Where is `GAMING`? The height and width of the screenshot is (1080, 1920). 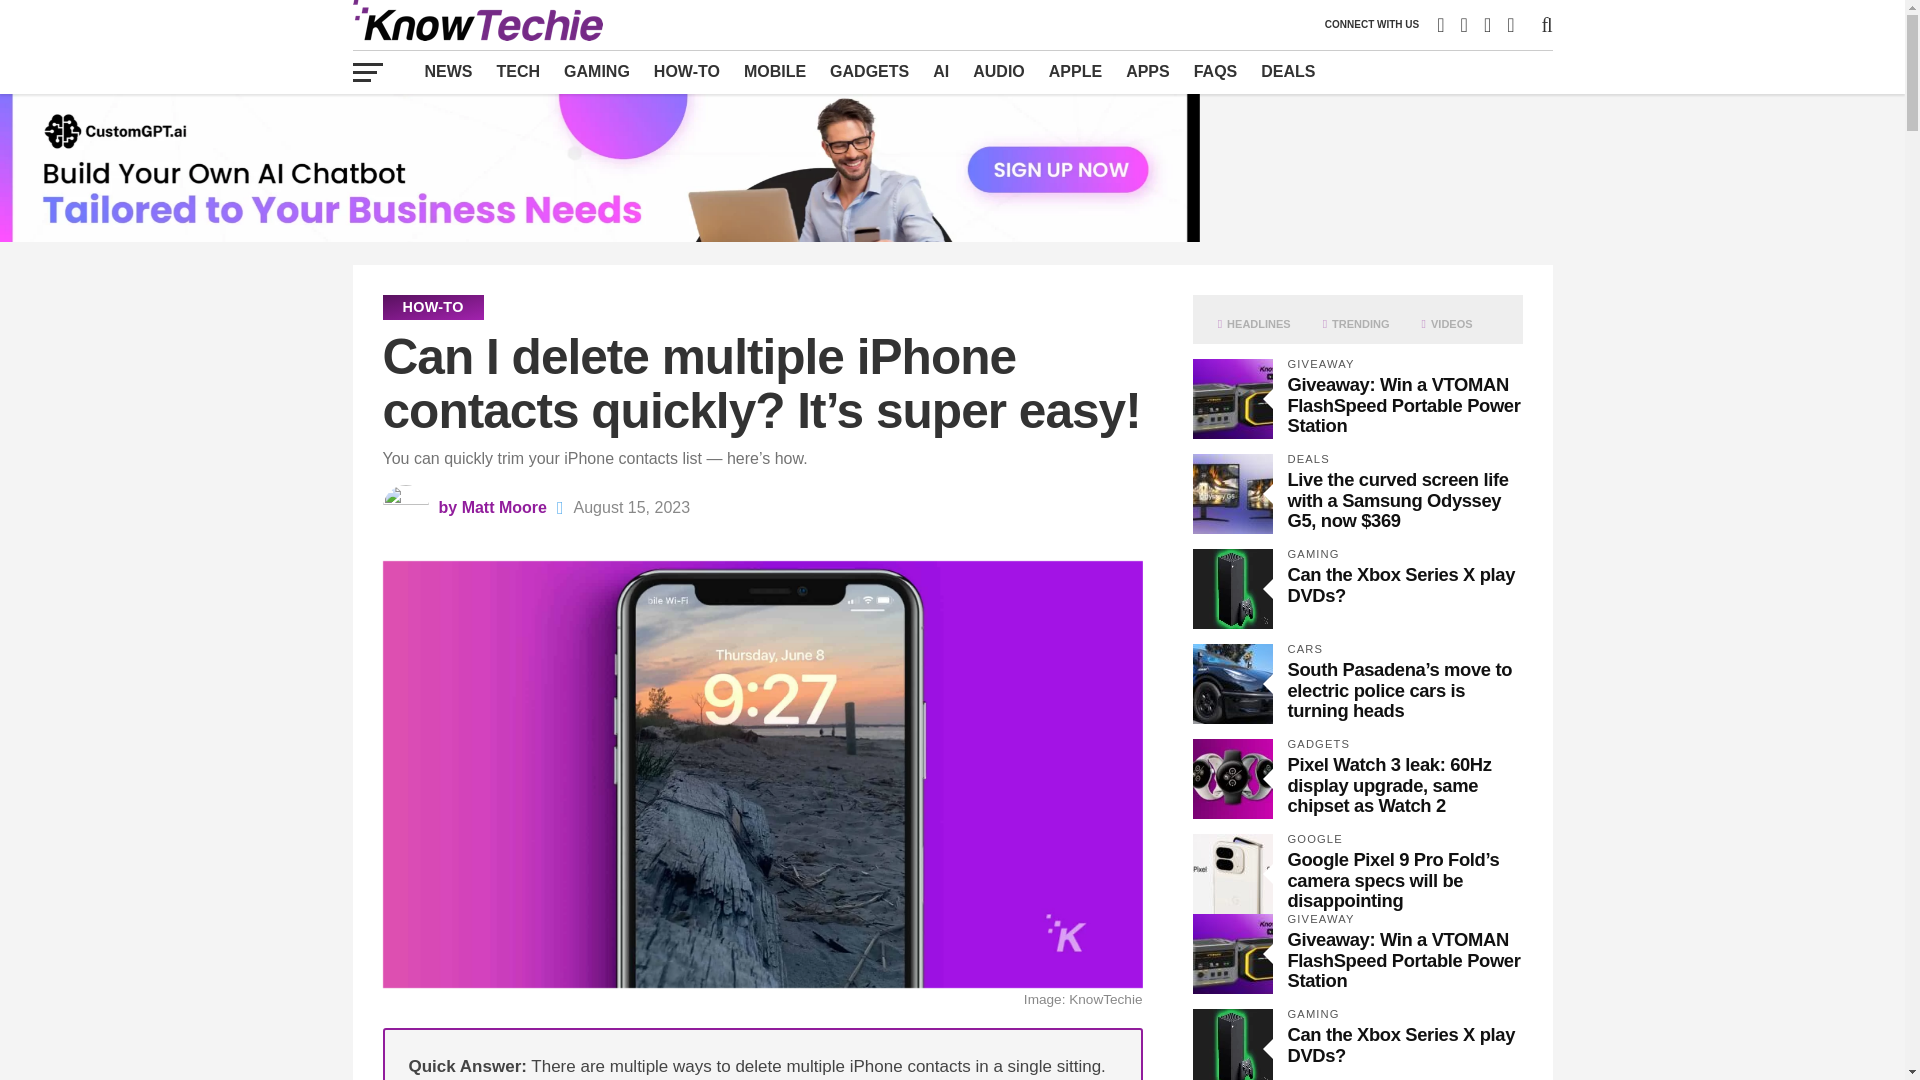
GAMING is located at coordinates (596, 71).